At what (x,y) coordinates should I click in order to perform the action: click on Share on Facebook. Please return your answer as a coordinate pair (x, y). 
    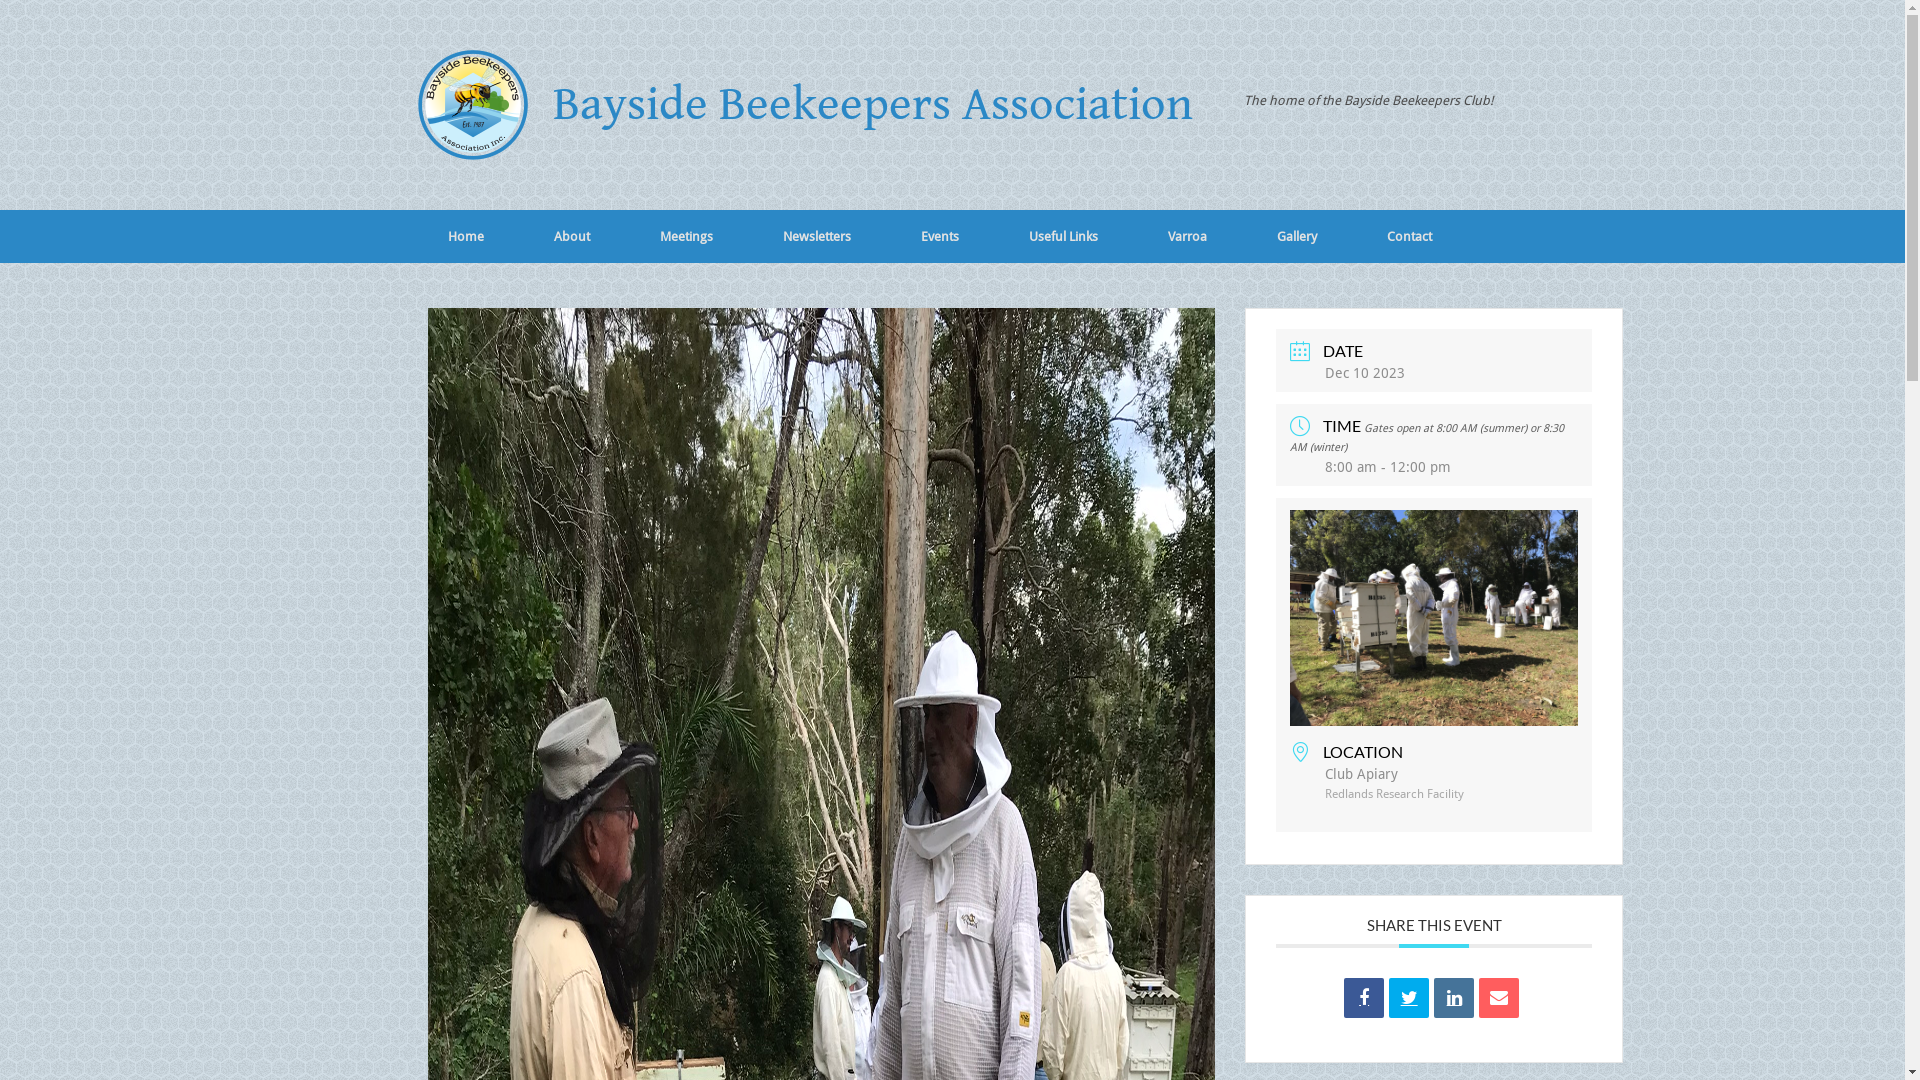
    Looking at the image, I should click on (1364, 998).